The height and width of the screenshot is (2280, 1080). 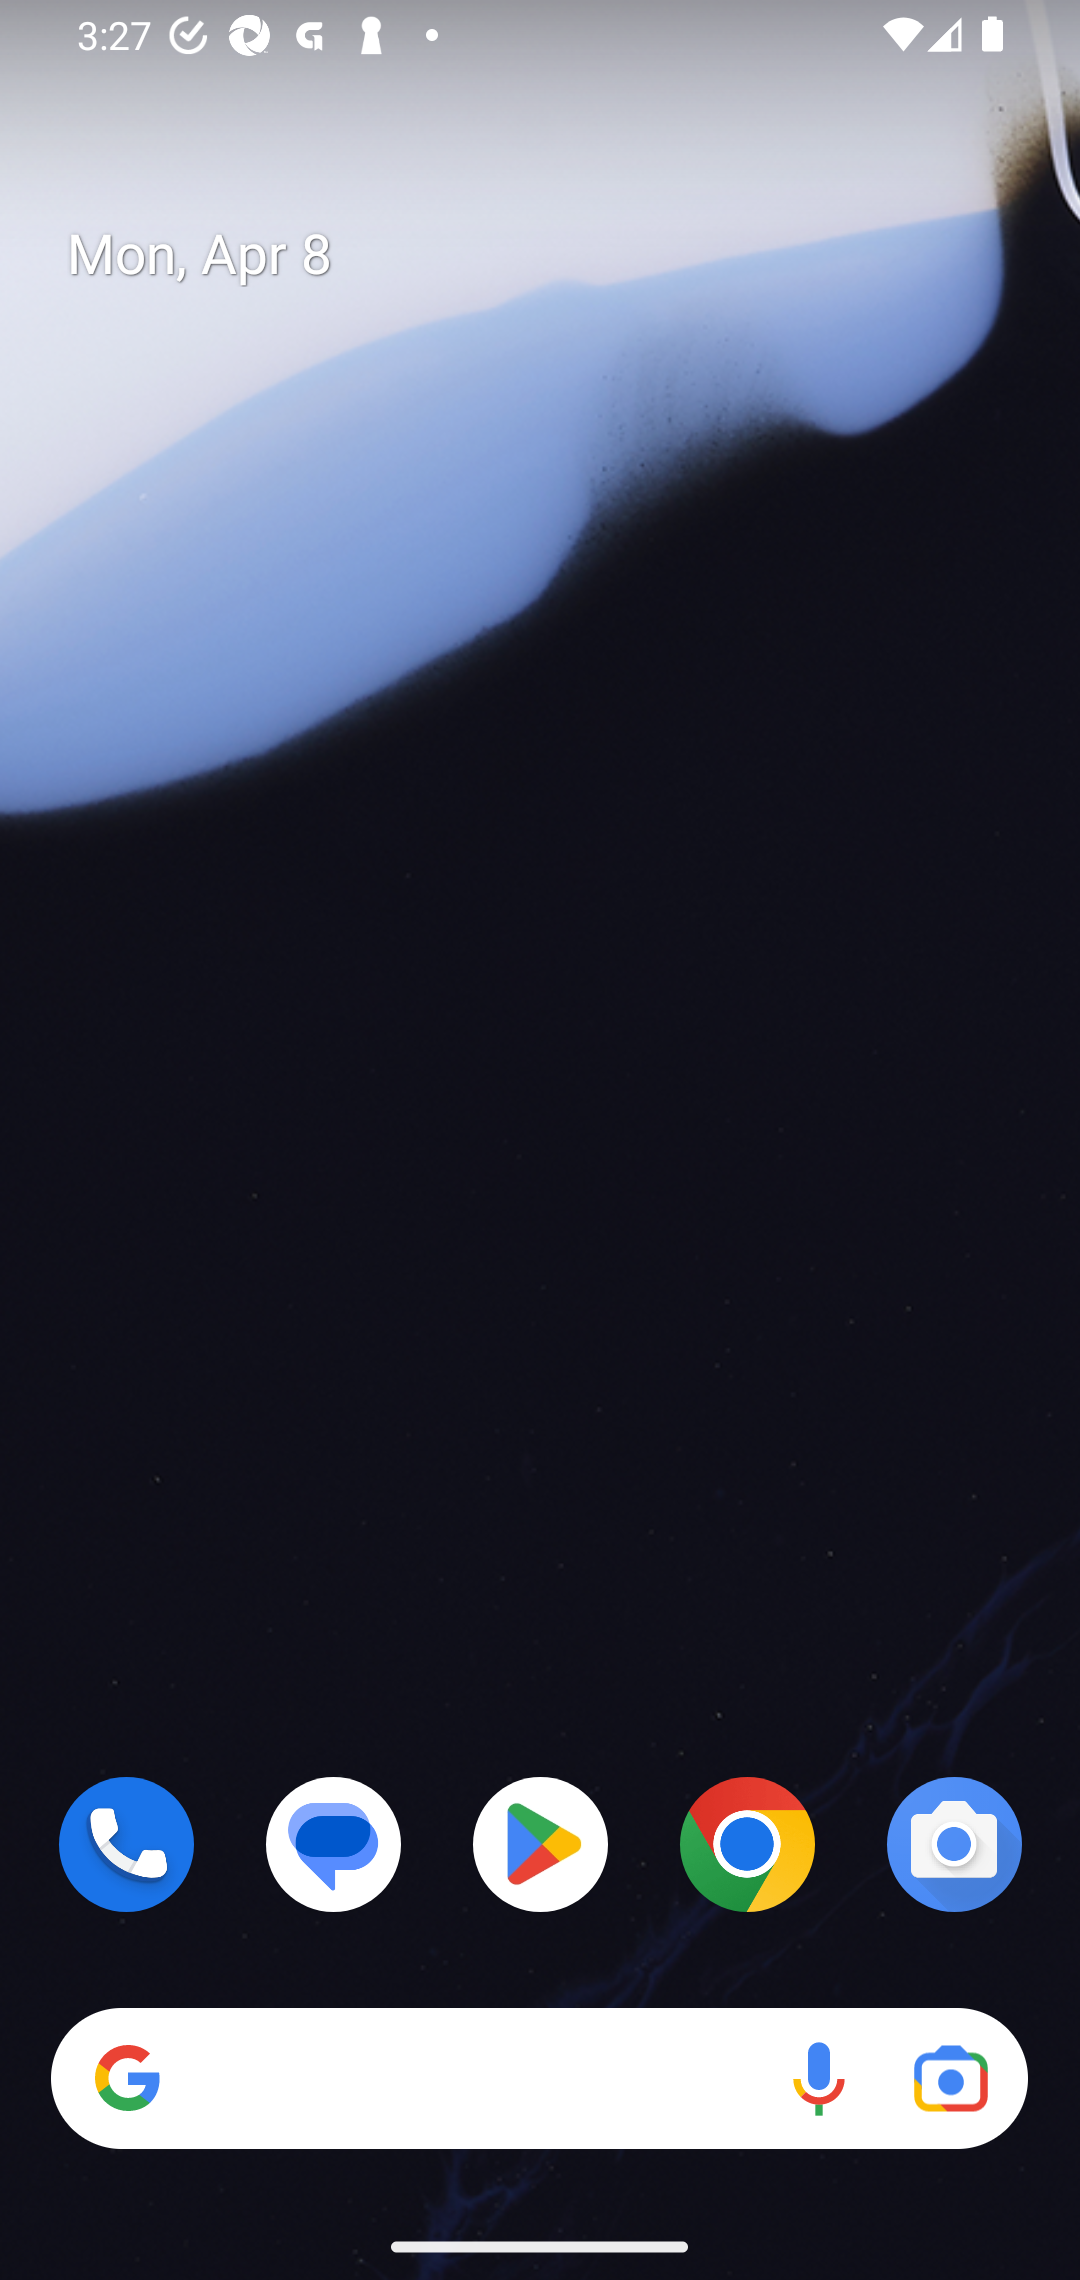 What do you see at coordinates (334, 1844) in the screenshot?
I see `Messages` at bounding box center [334, 1844].